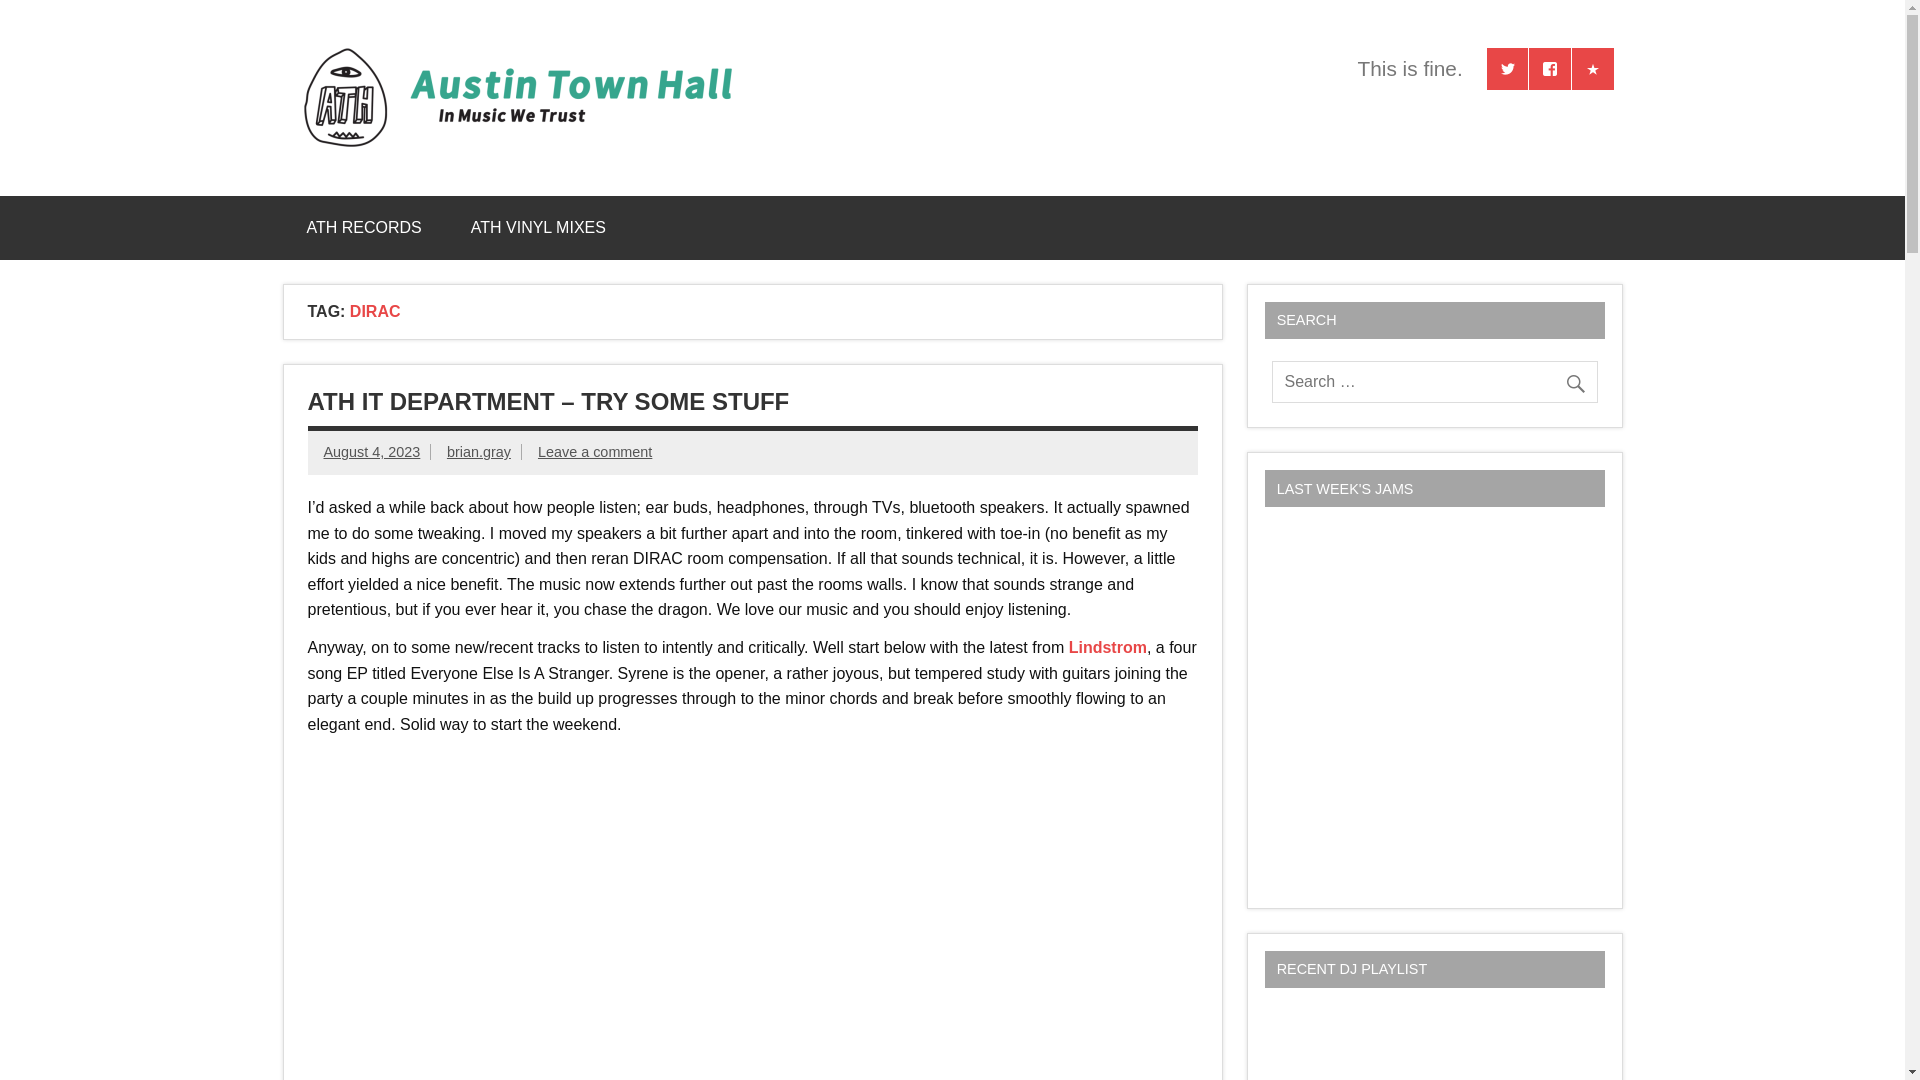 The width and height of the screenshot is (1920, 1080). What do you see at coordinates (372, 452) in the screenshot?
I see `10:15 am` at bounding box center [372, 452].